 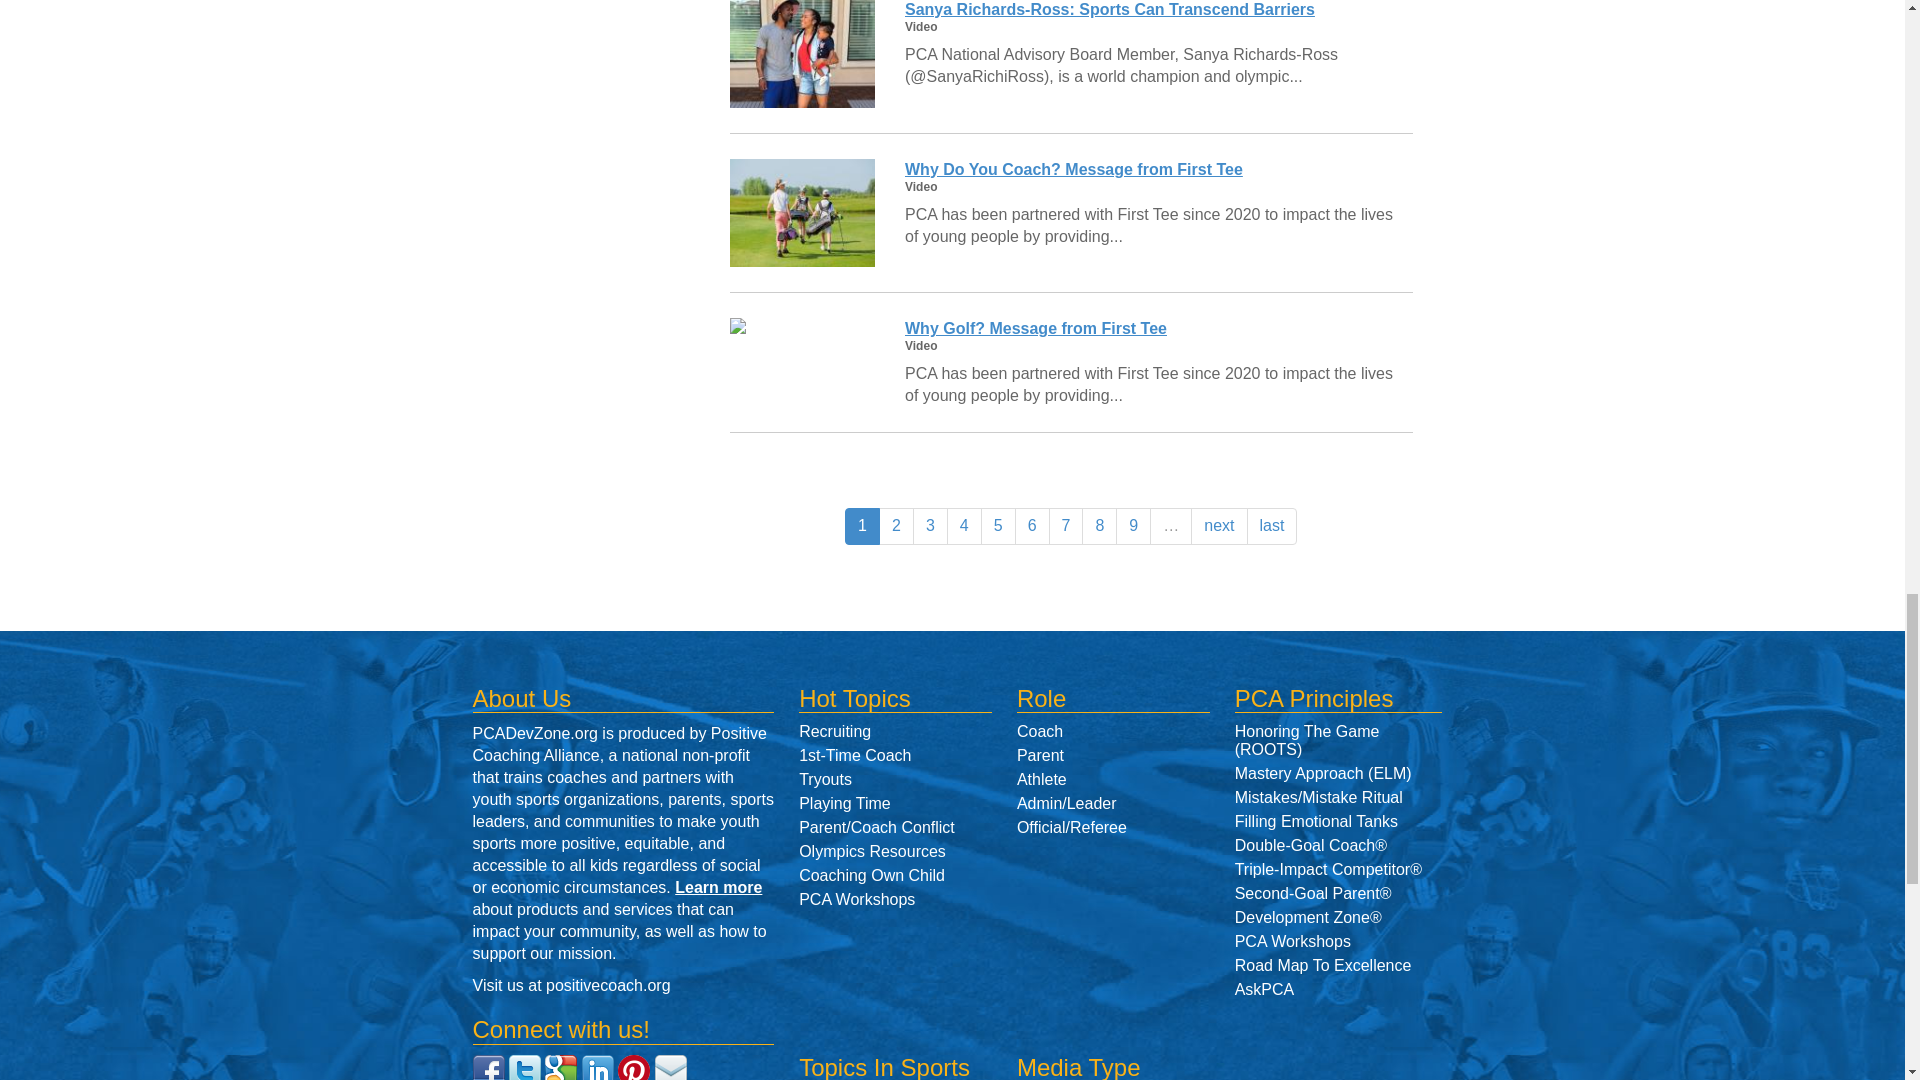 I want to click on Go to page 7, so click(x=1066, y=526).